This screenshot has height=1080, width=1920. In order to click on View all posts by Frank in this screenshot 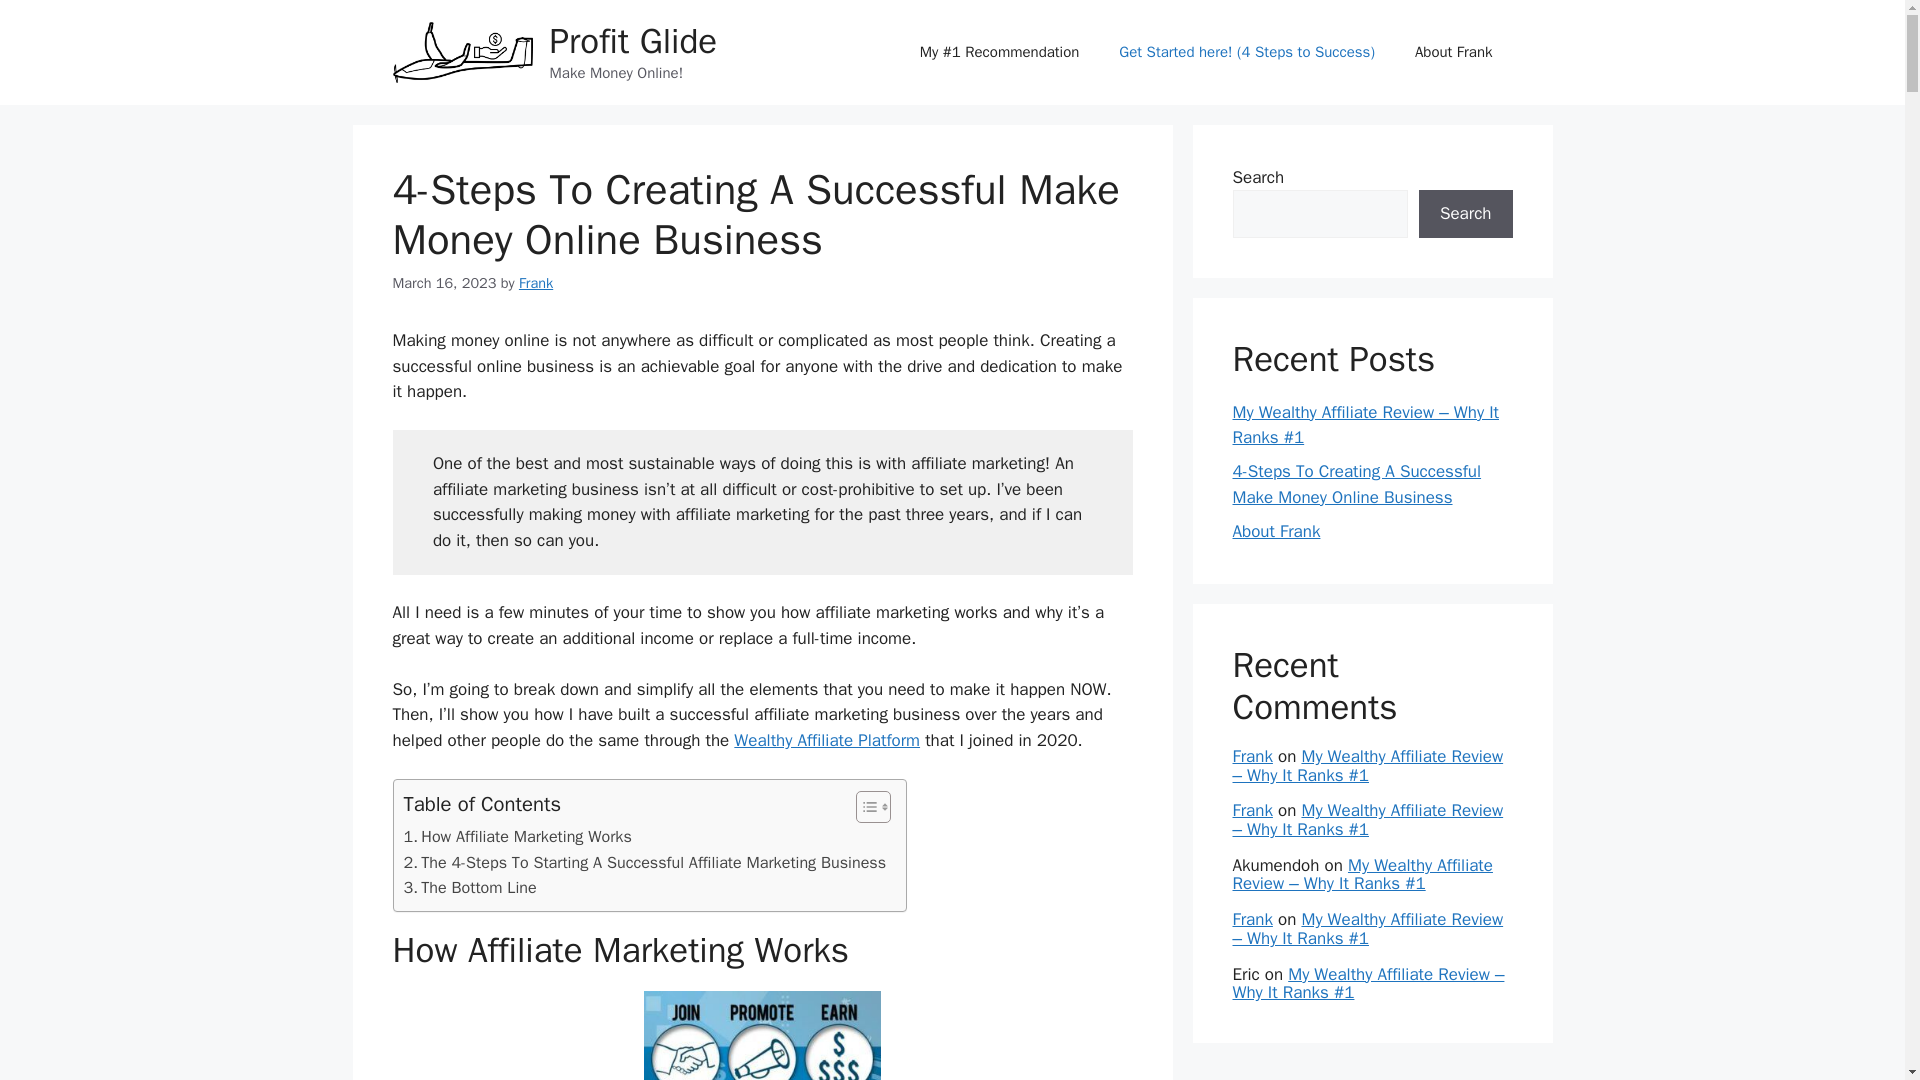, I will do `click(535, 282)`.